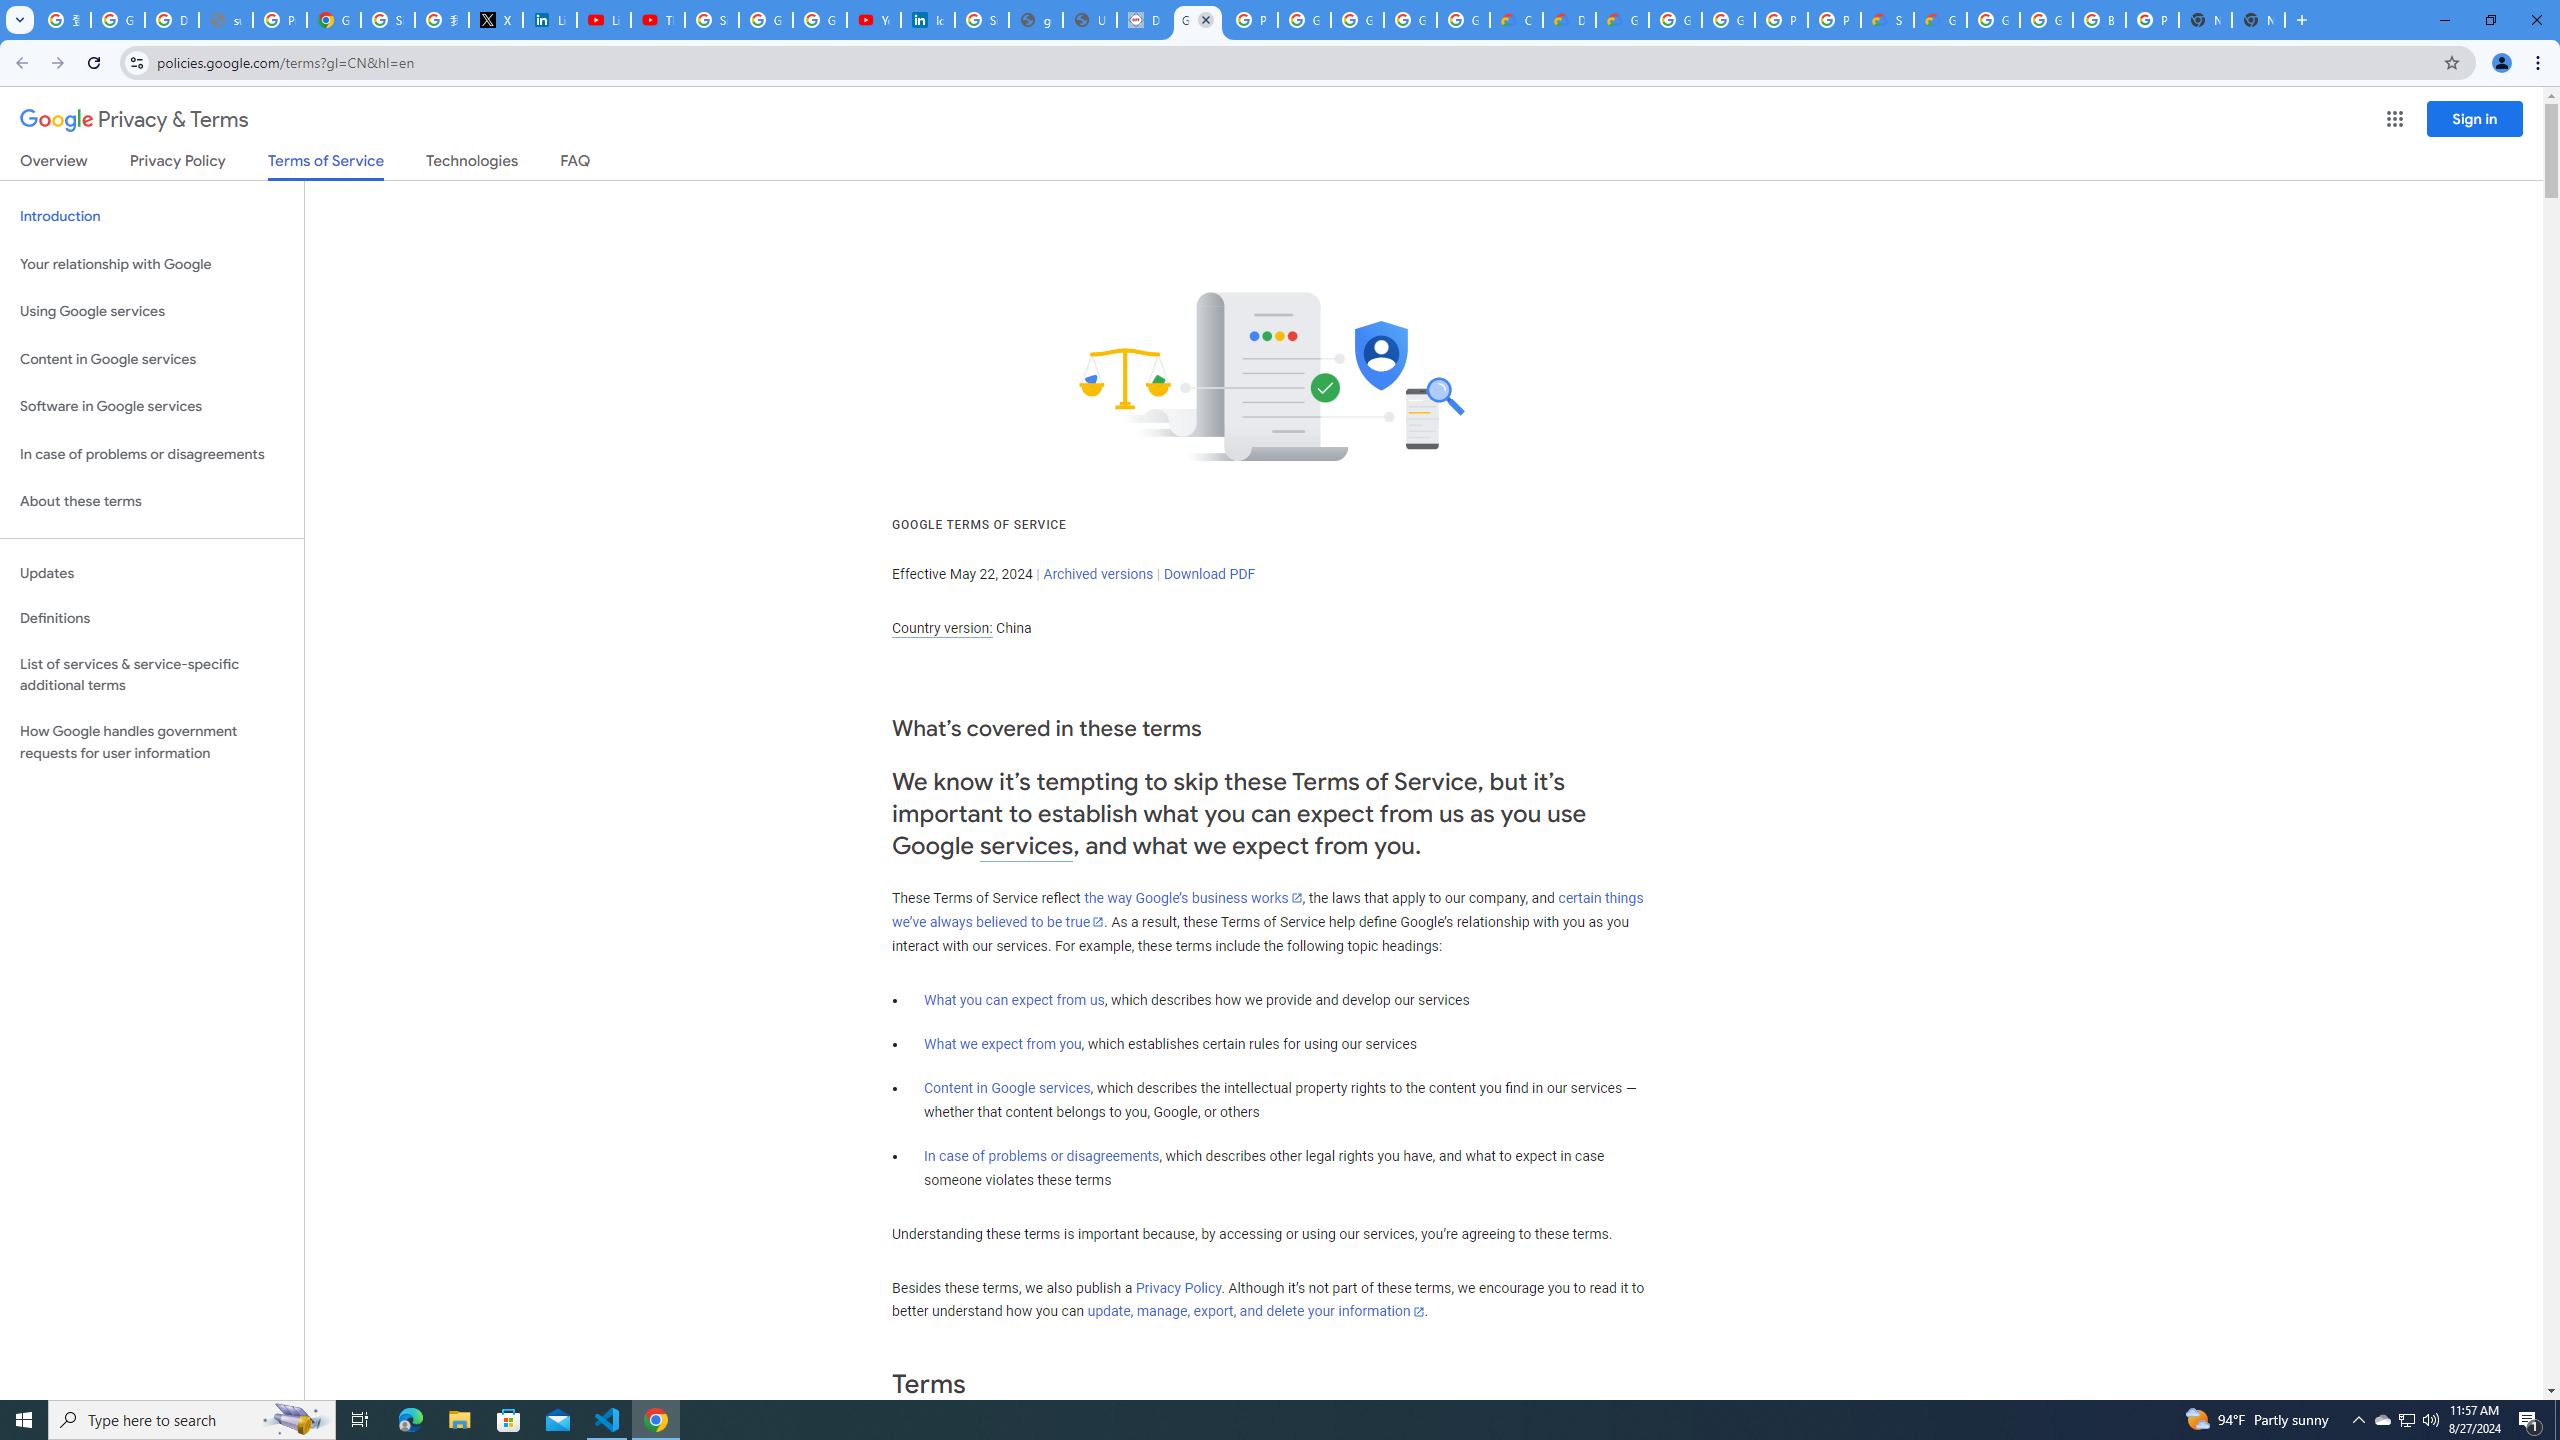 The image size is (2560, 1440). I want to click on Google Cloud Platform, so click(1728, 20).